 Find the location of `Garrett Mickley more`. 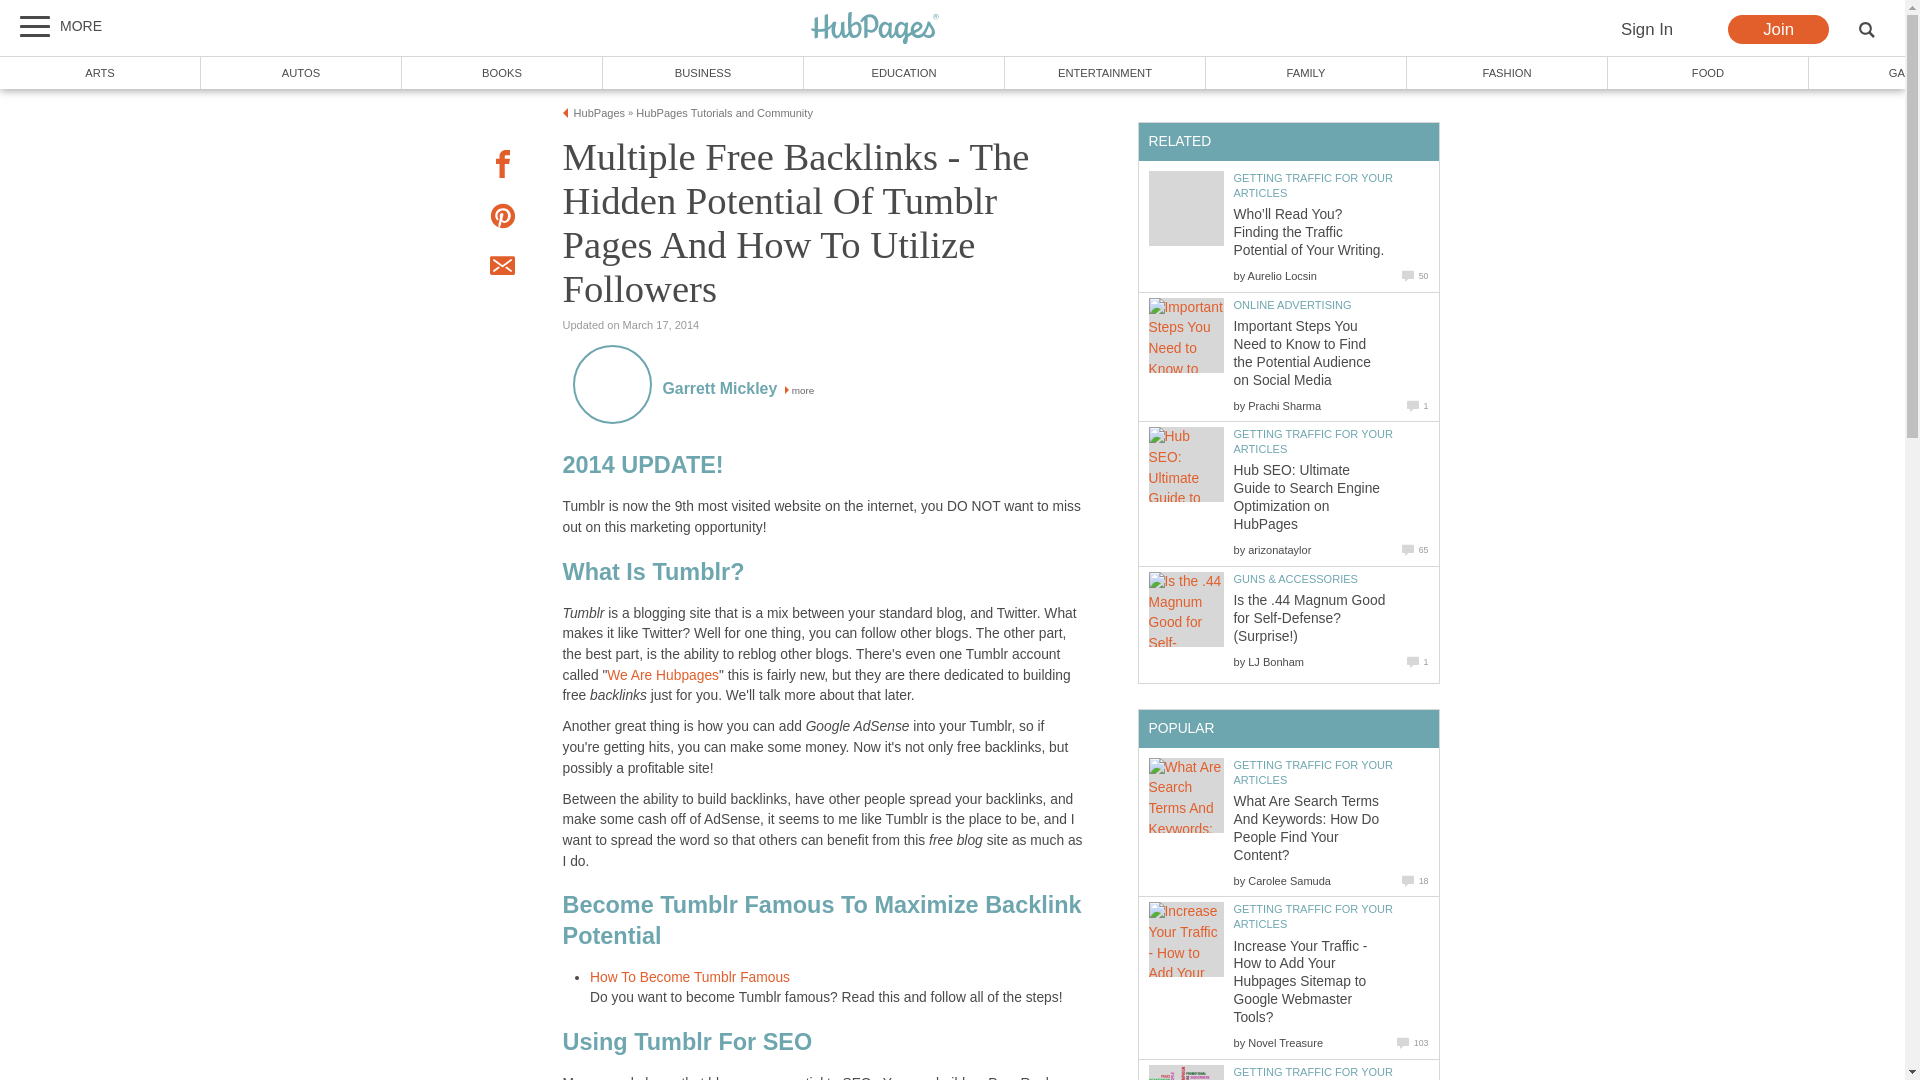

Garrett Mickley more is located at coordinates (738, 390).